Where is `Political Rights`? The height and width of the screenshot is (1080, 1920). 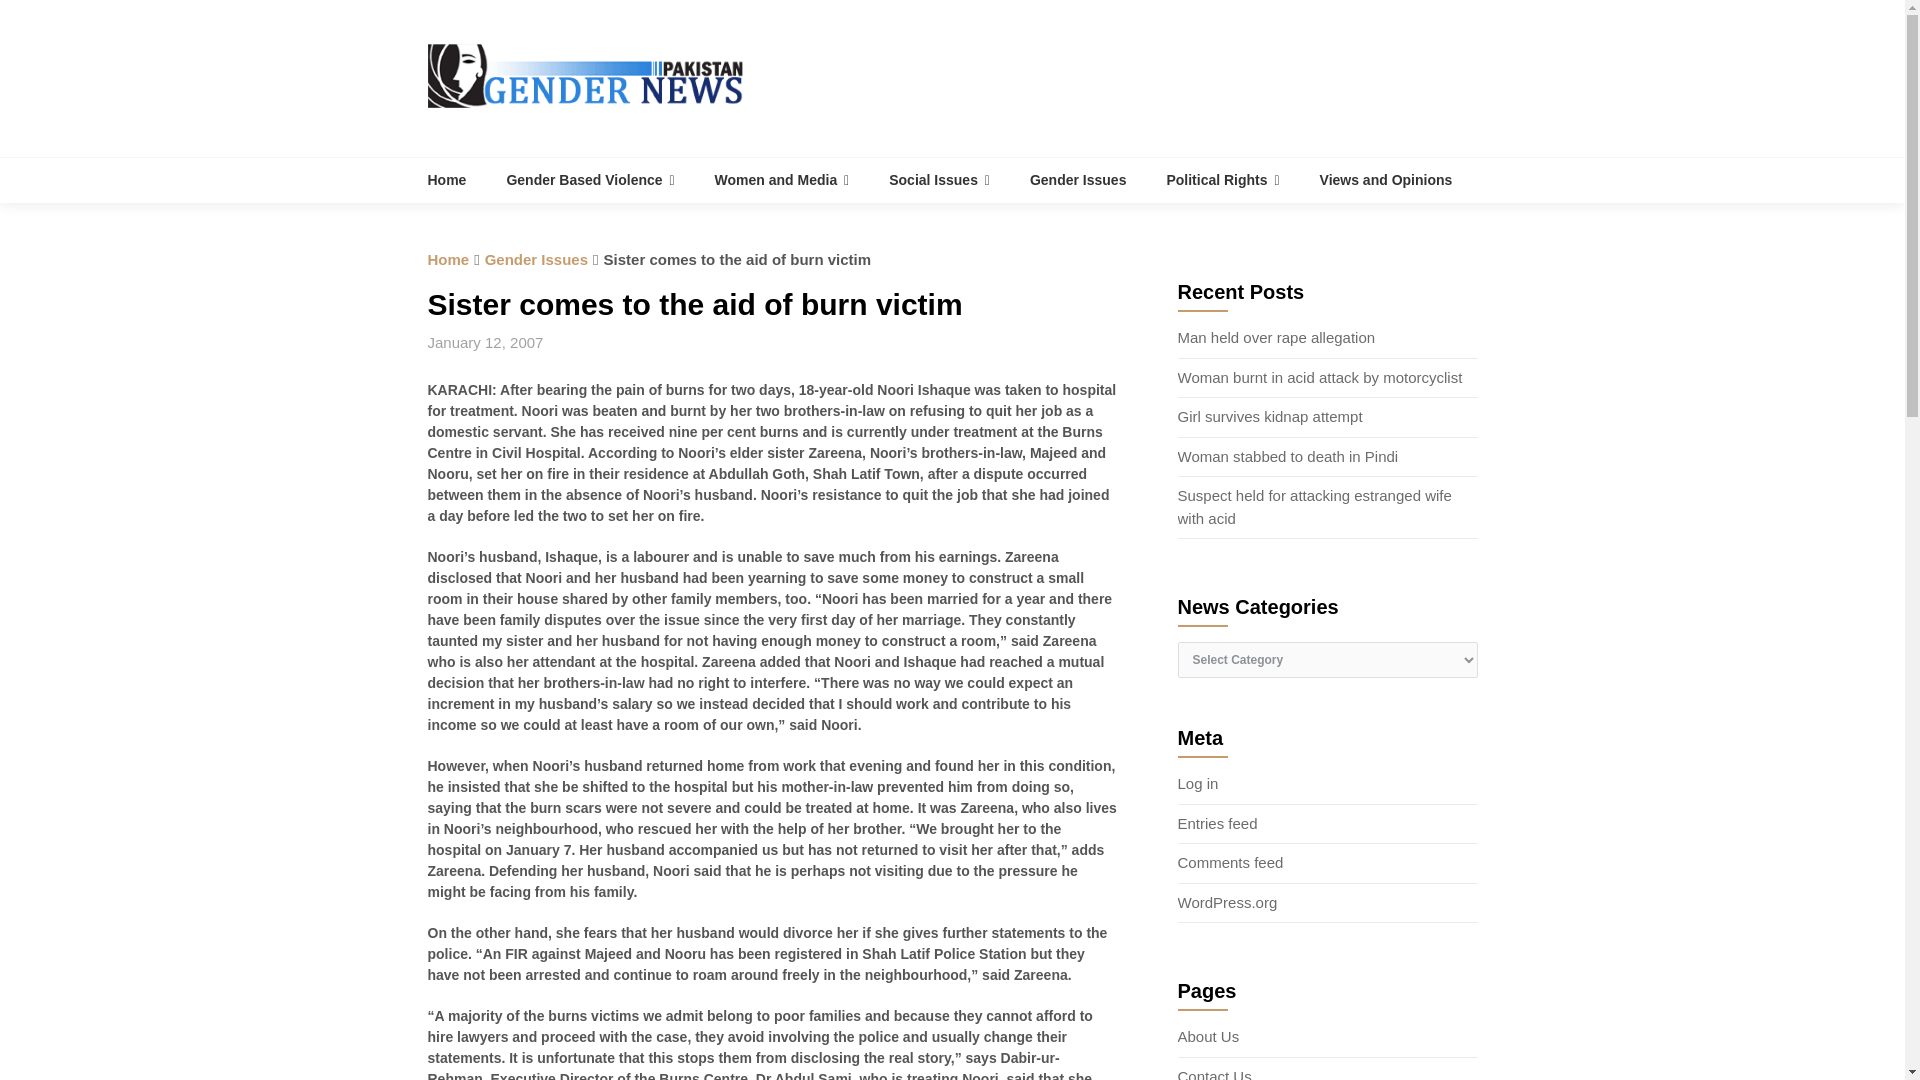
Political Rights is located at coordinates (1222, 180).